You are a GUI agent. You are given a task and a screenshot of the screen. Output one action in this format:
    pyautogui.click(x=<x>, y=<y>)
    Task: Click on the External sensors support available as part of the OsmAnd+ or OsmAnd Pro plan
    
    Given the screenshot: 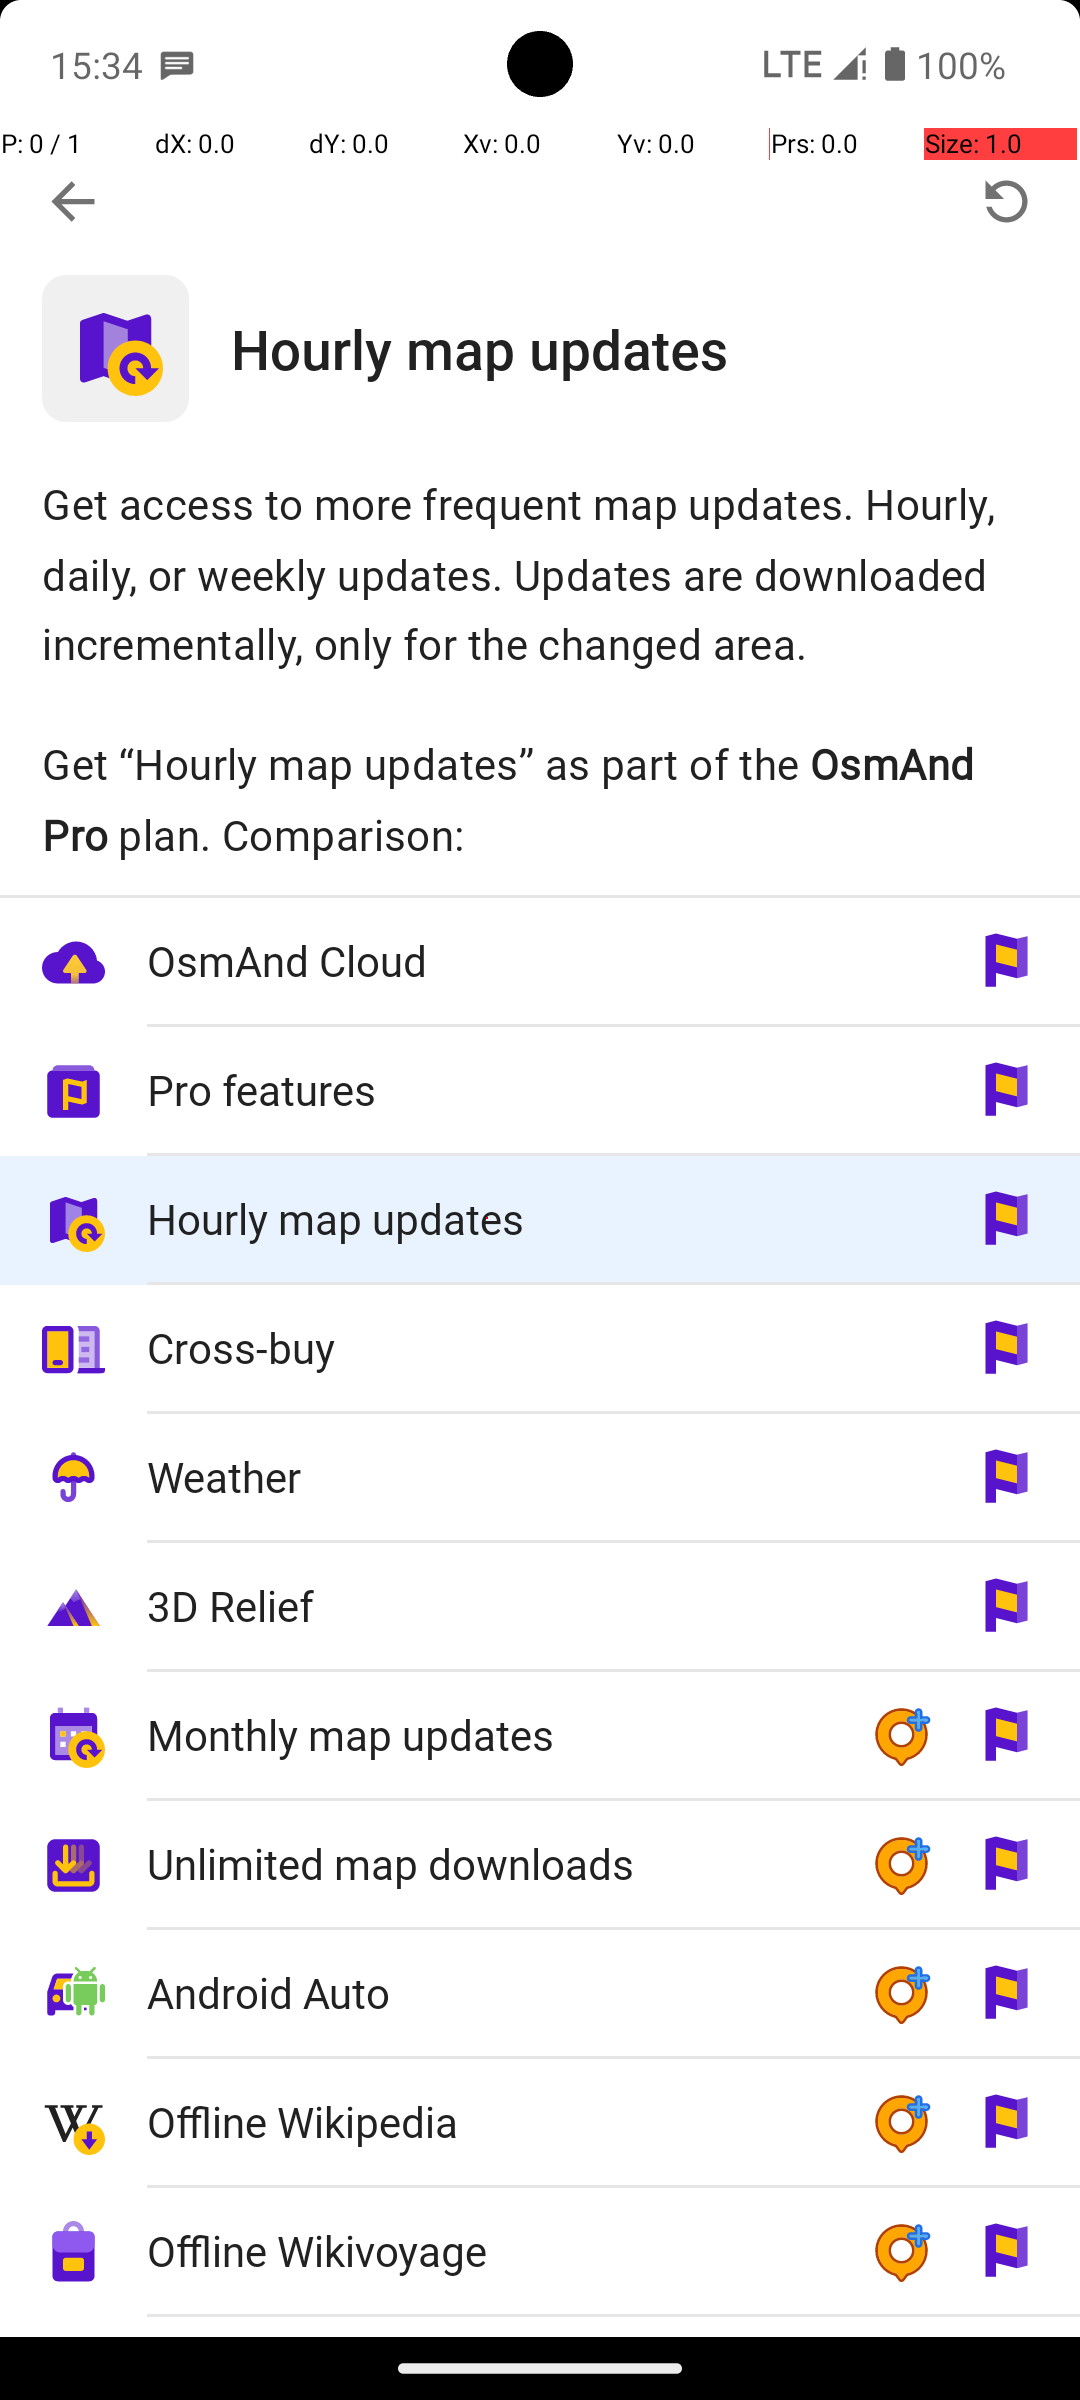 What is the action you would take?
    pyautogui.click(x=540, y=2327)
    